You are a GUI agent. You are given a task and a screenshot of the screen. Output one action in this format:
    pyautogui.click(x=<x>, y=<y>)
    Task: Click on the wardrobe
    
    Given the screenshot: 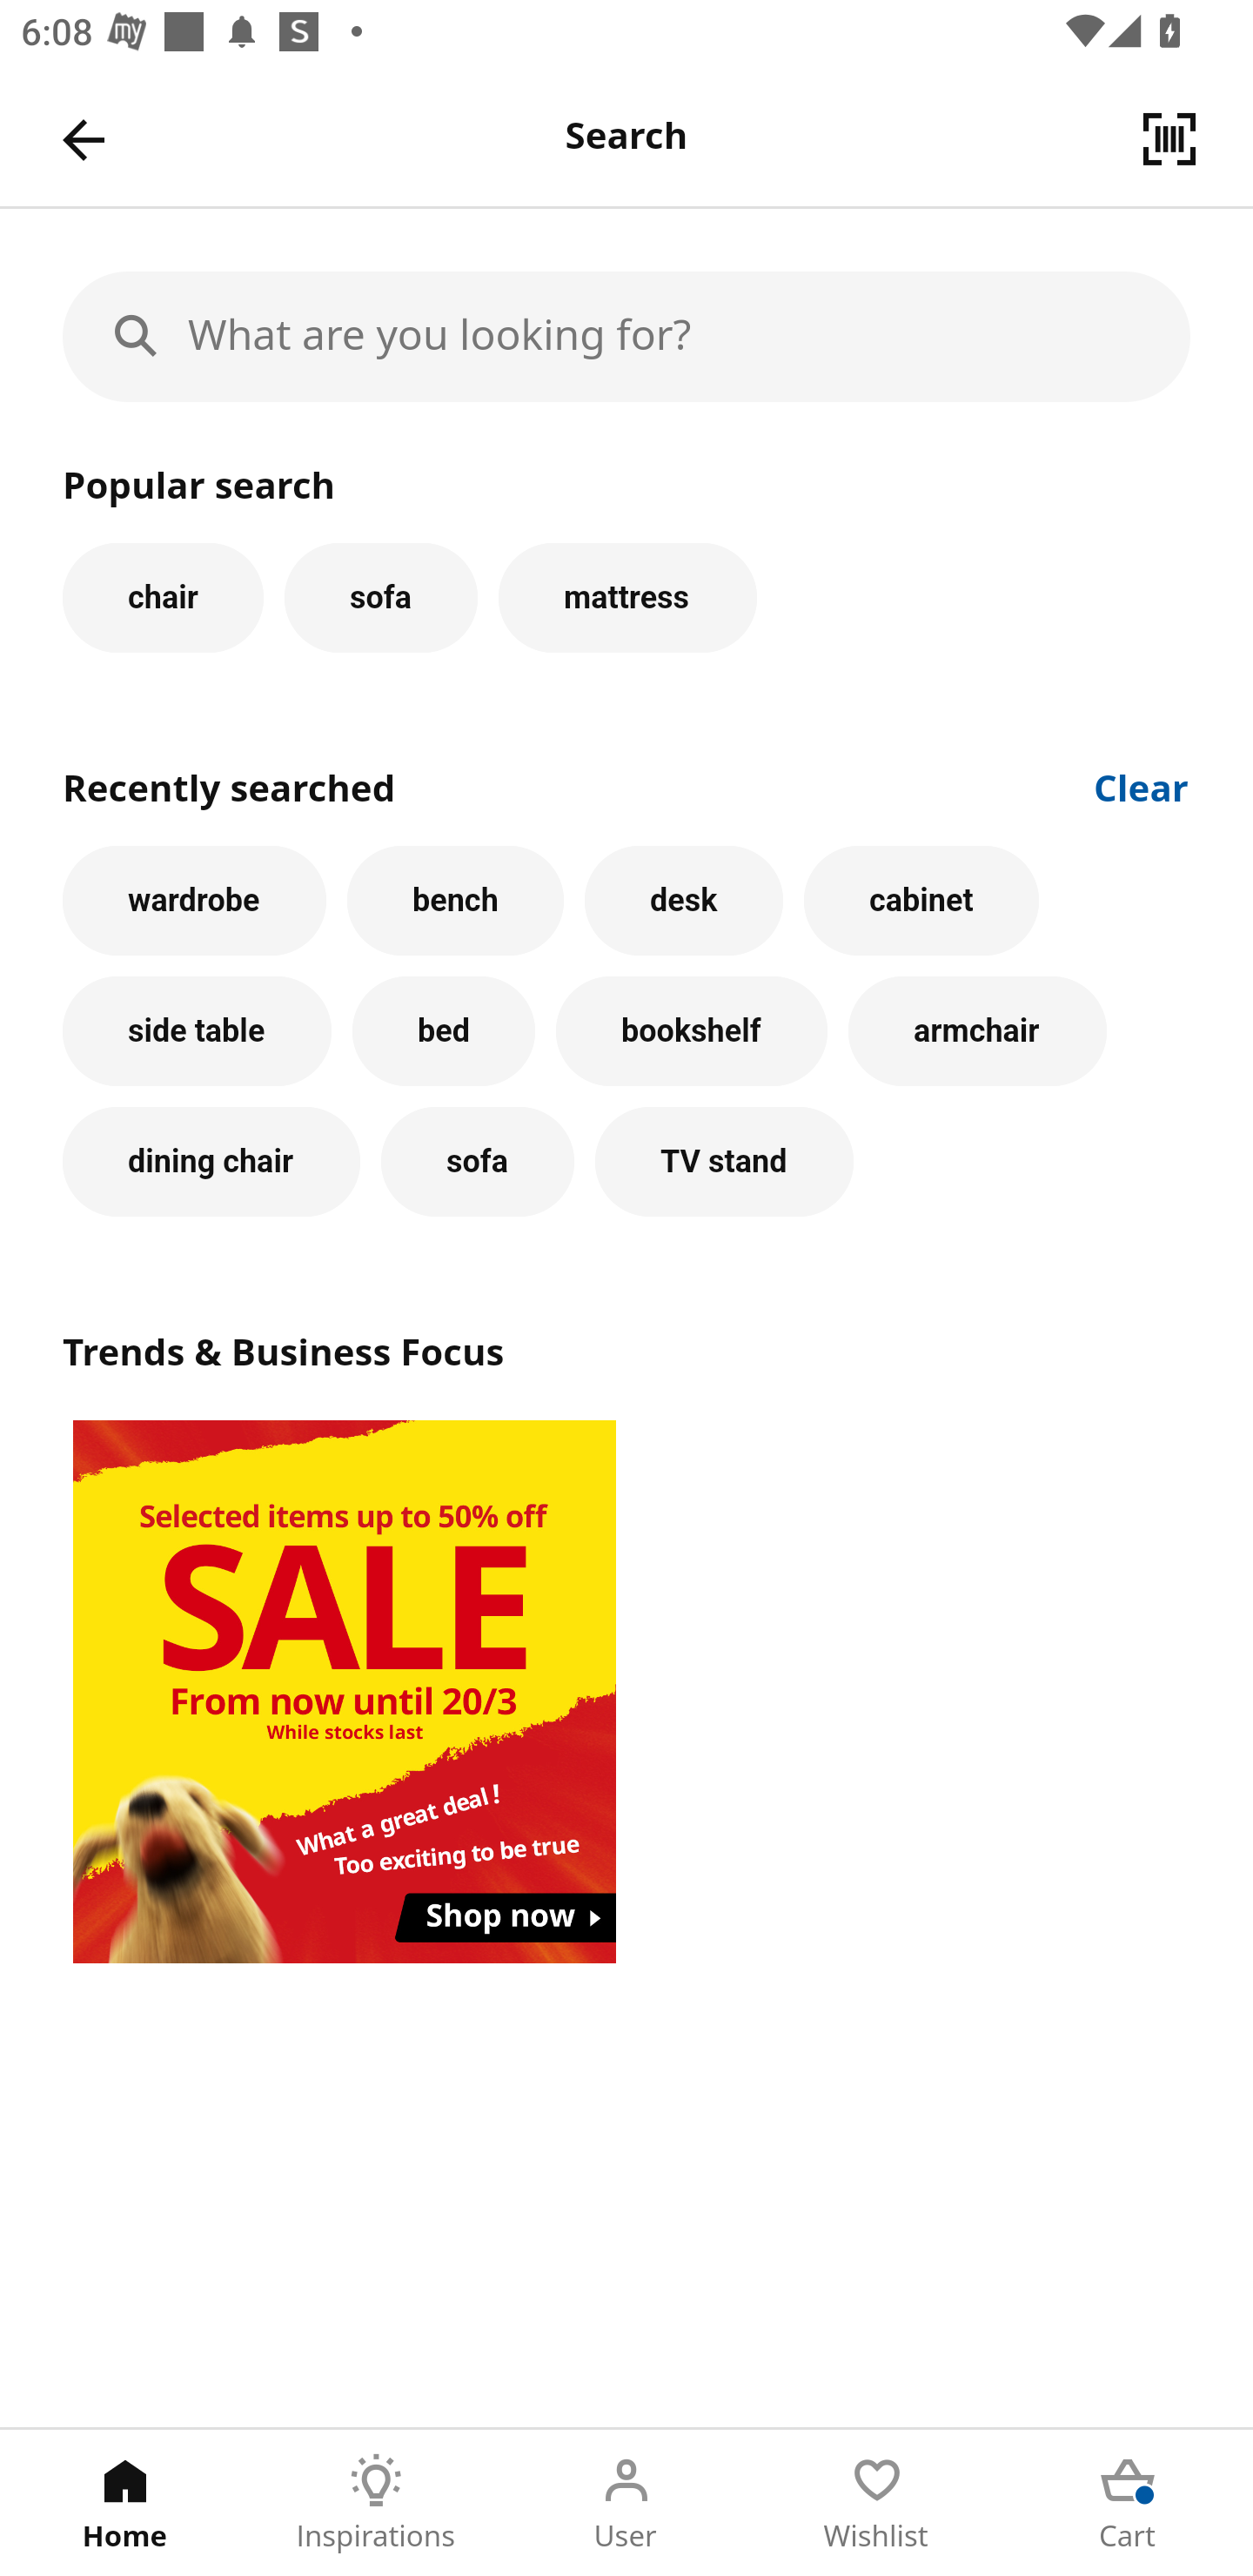 What is the action you would take?
    pyautogui.click(x=194, y=900)
    